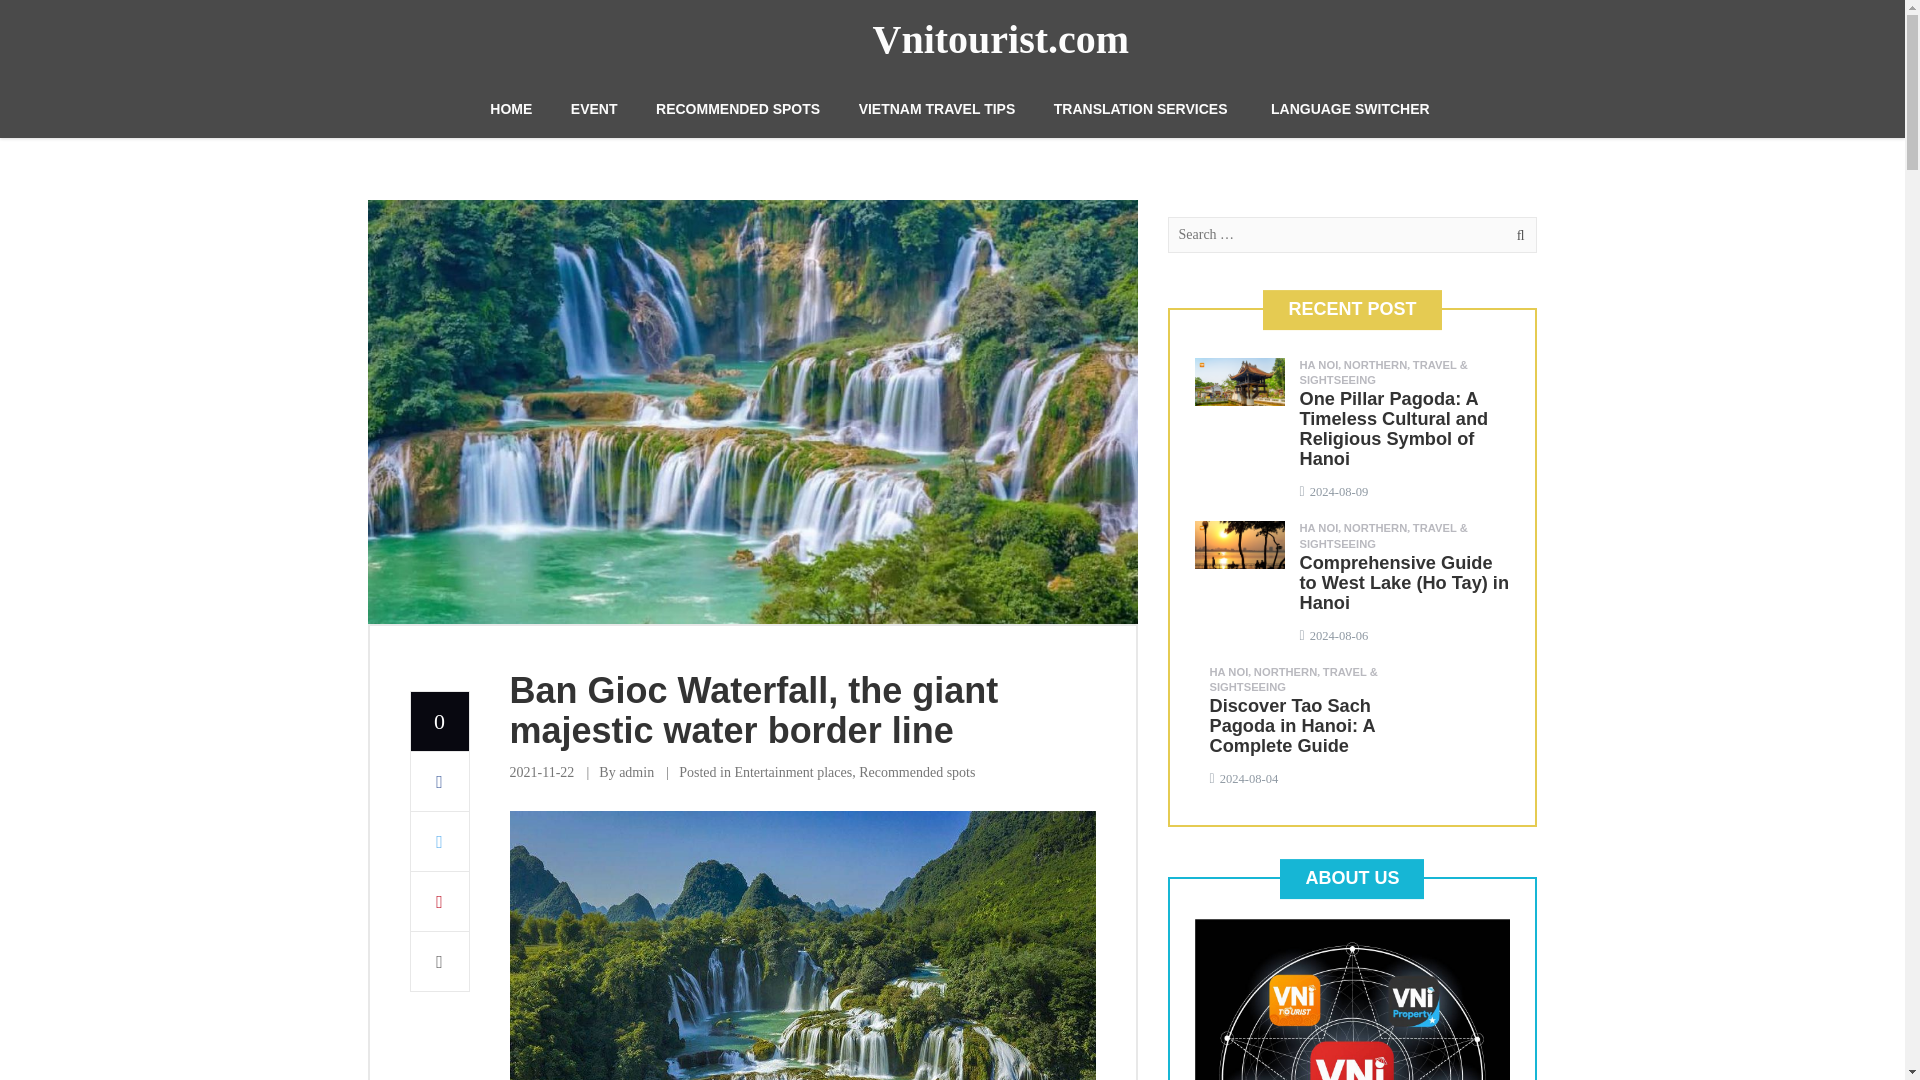 The width and height of the screenshot is (1920, 1080). Describe the element at coordinates (439, 902) in the screenshot. I see `Share pinterest` at that location.